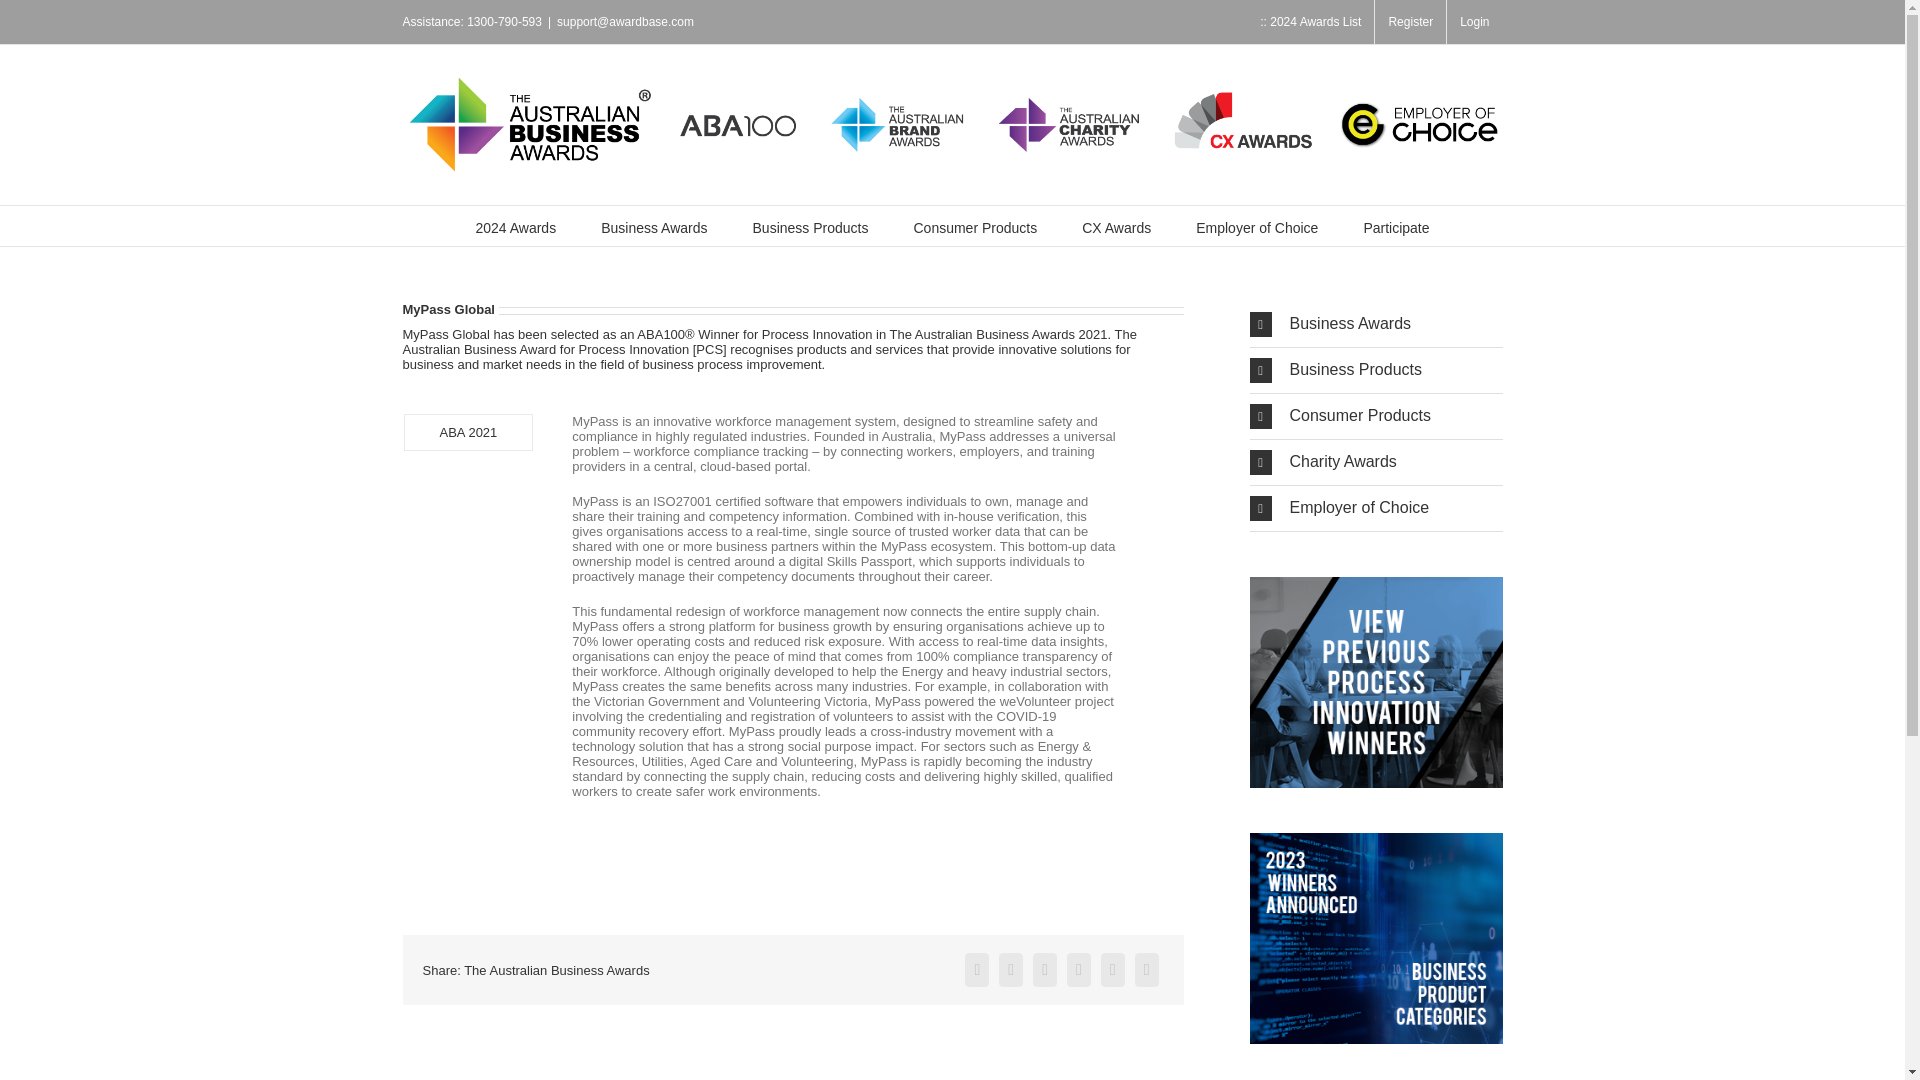 This screenshot has height=1080, width=1920. Describe the element at coordinates (810, 226) in the screenshot. I see `Business Products` at that location.